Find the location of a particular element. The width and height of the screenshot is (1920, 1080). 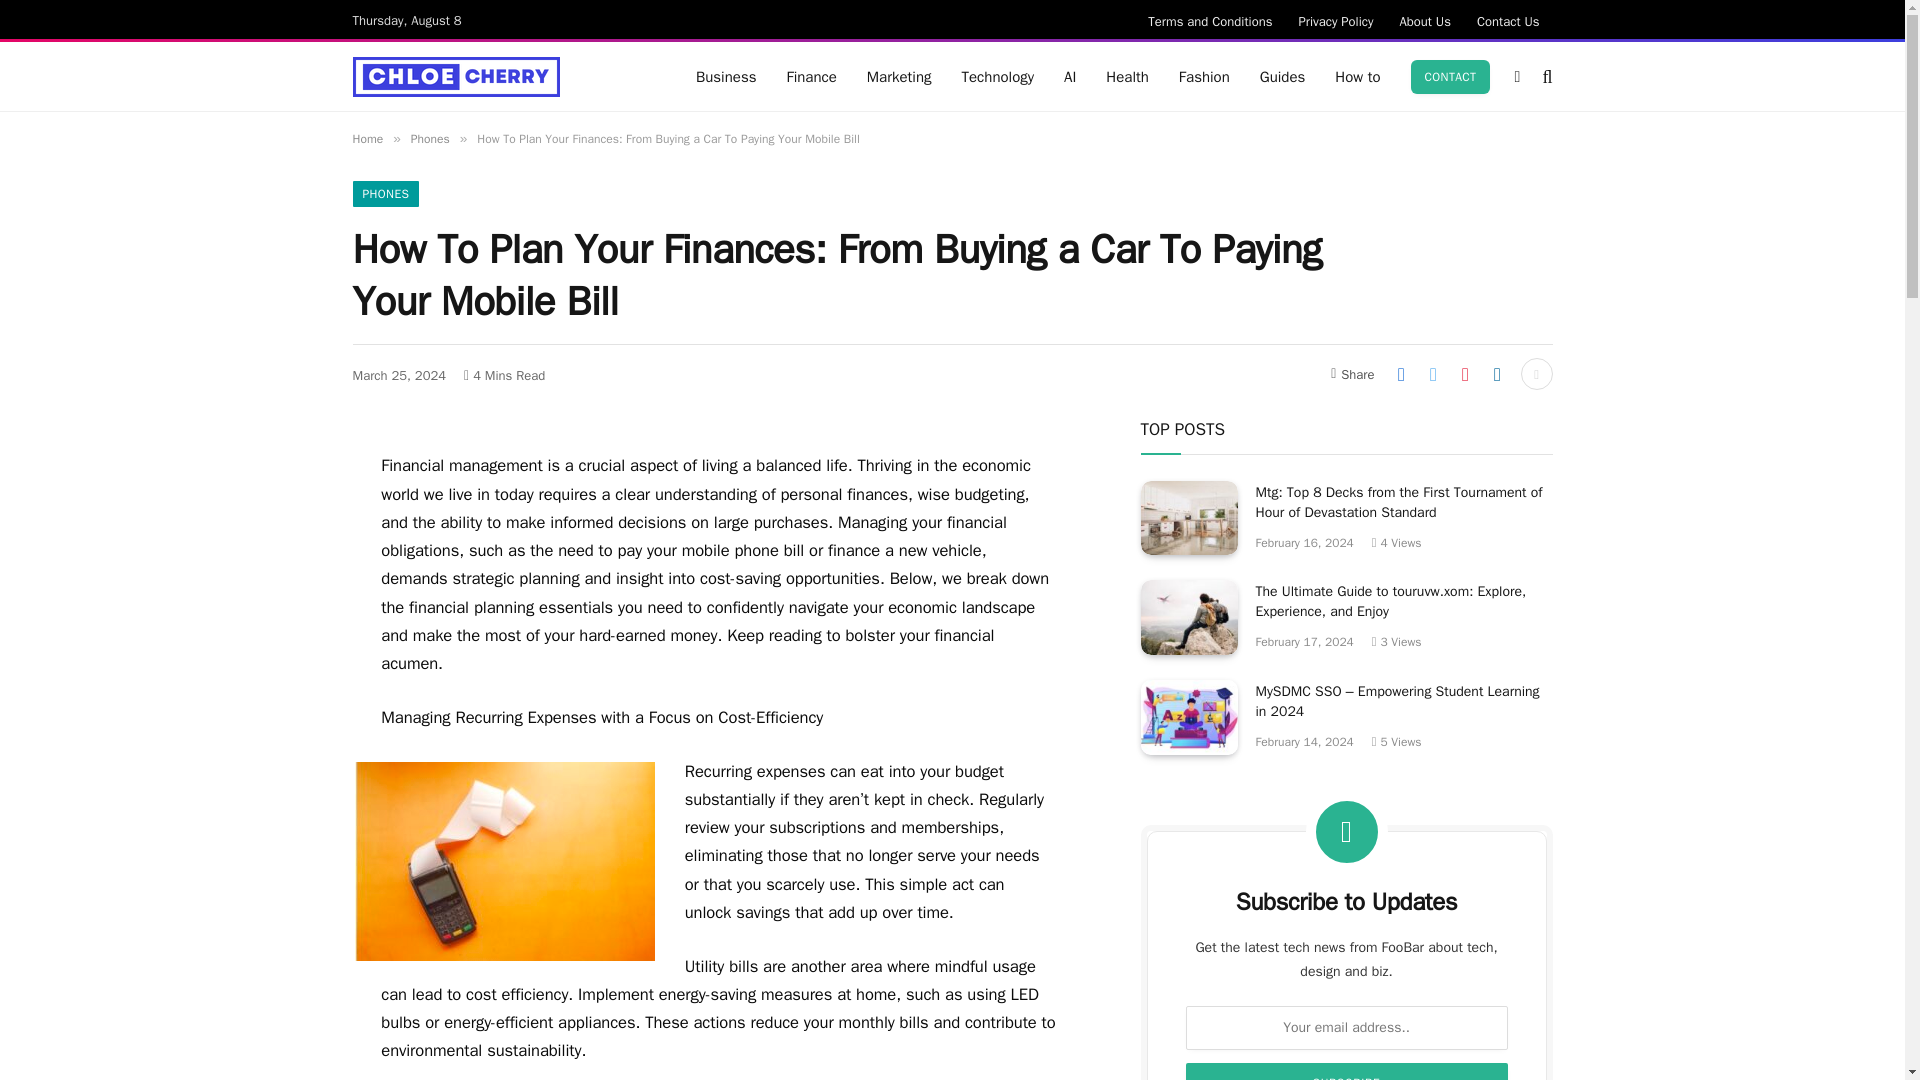

About Us is located at coordinates (1424, 20).